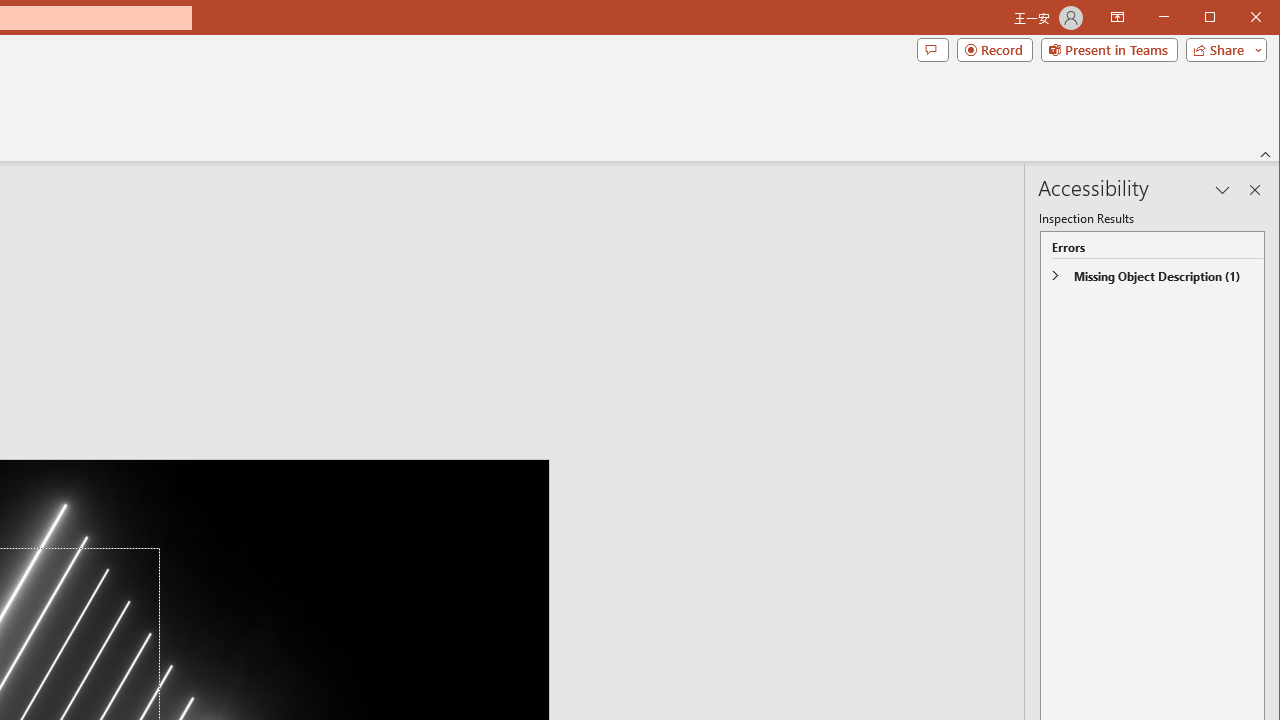  Describe the element at coordinates (1238, 18) in the screenshot. I see `Maximize` at that location.